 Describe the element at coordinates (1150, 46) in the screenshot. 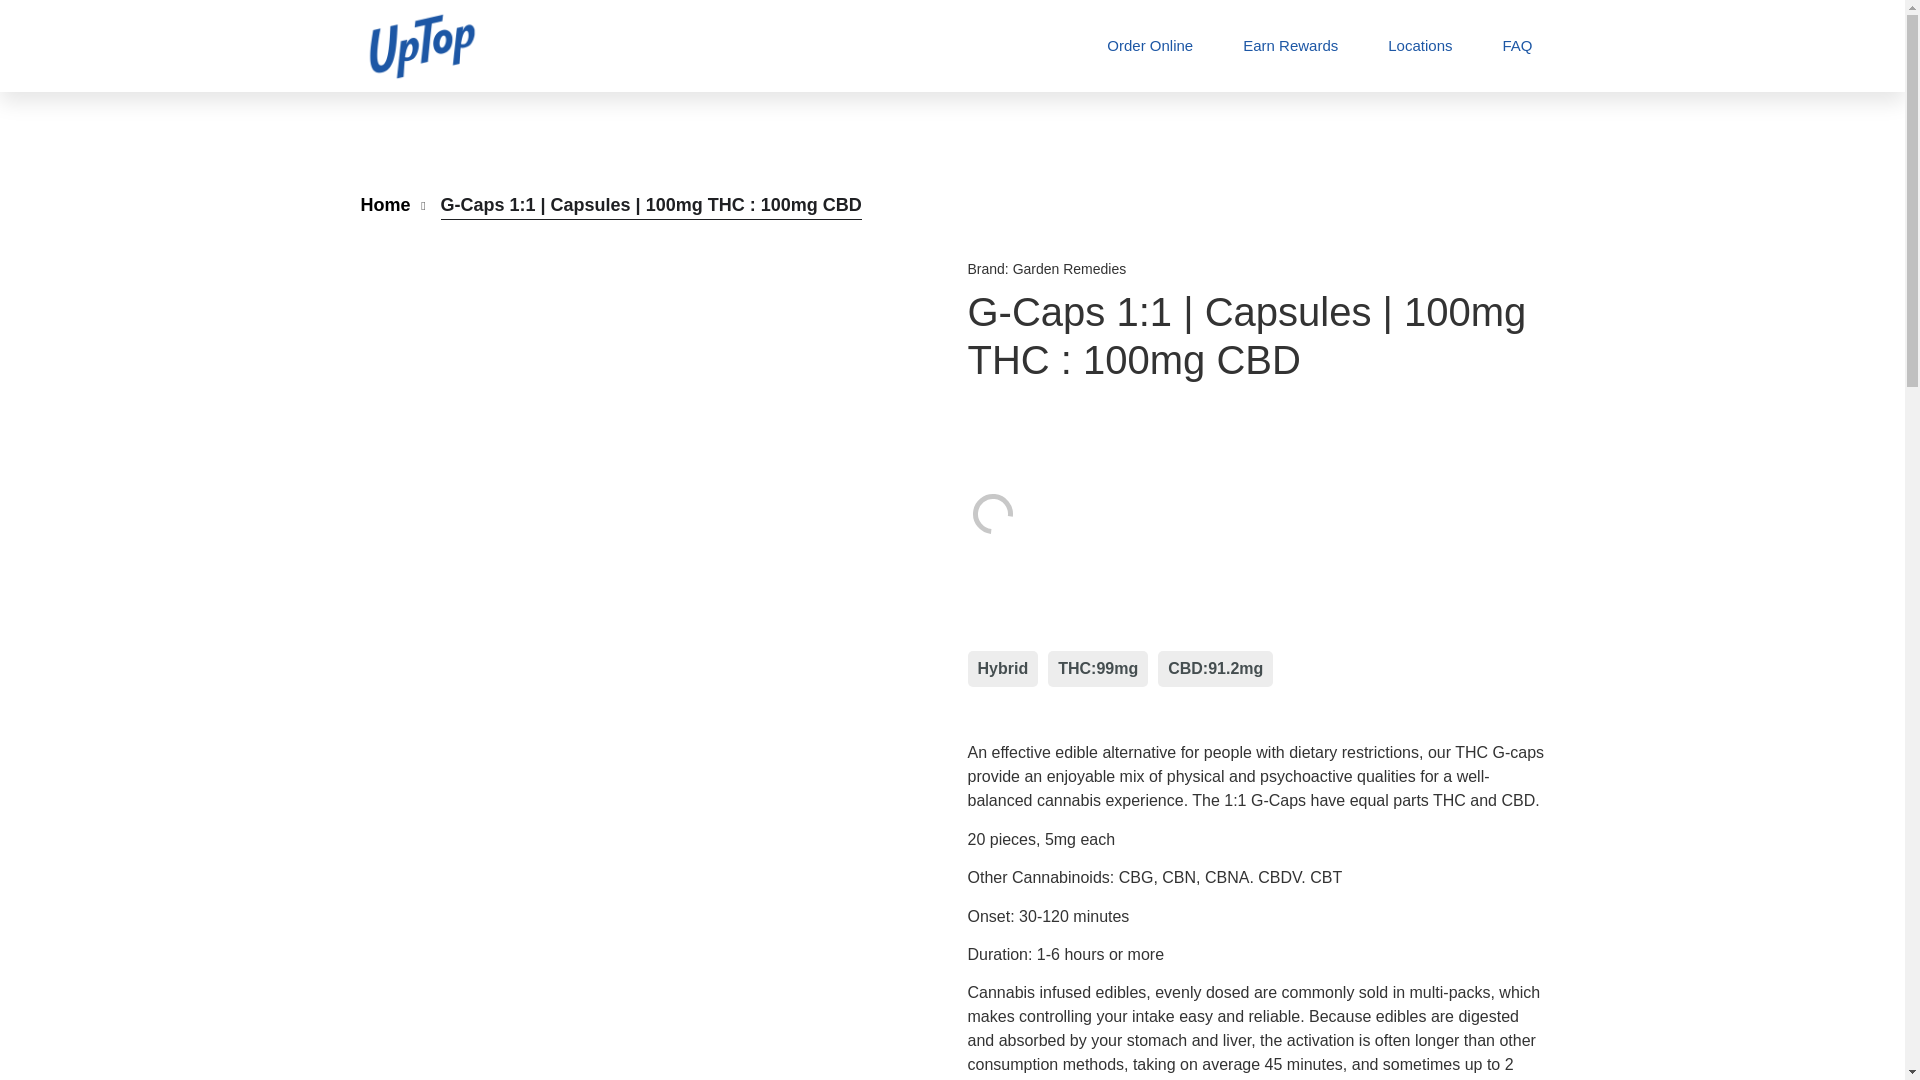

I see `Order Online` at that location.